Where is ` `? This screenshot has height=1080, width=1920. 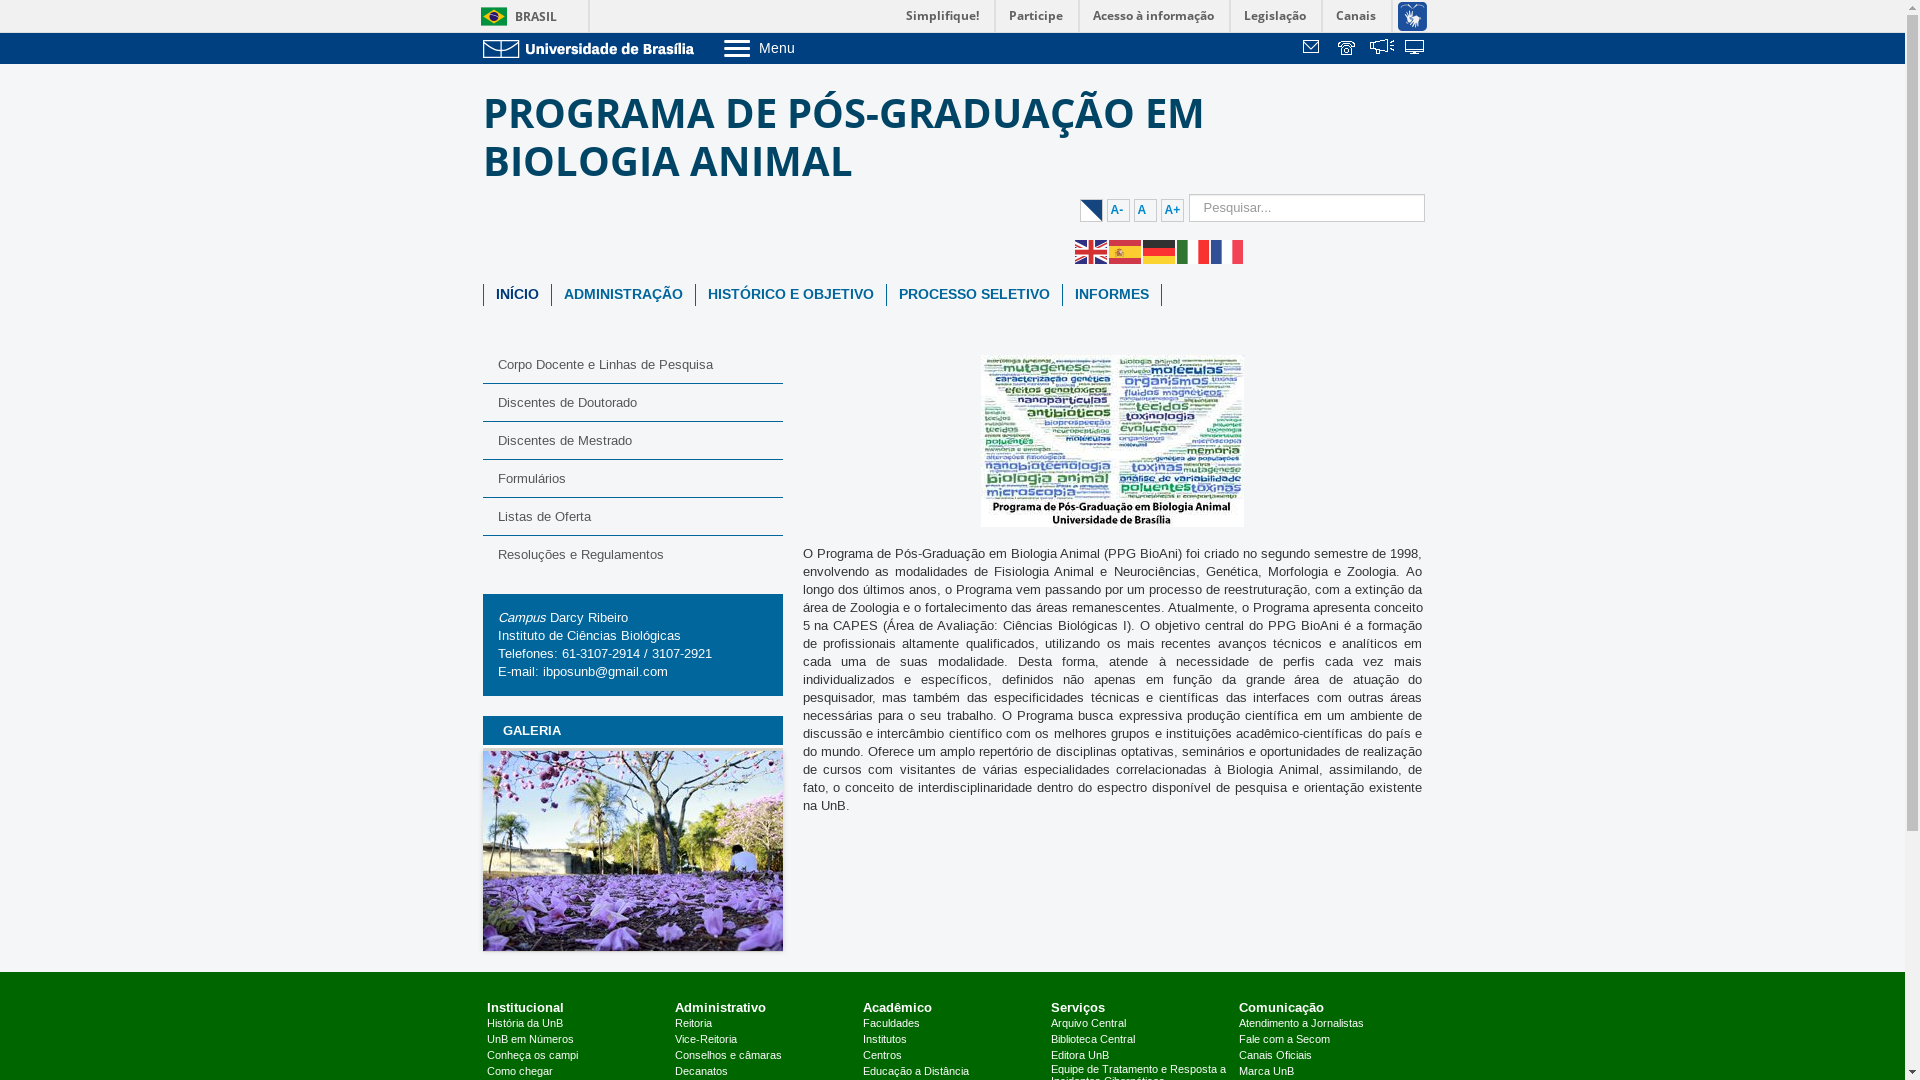   is located at coordinates (1348, 49).